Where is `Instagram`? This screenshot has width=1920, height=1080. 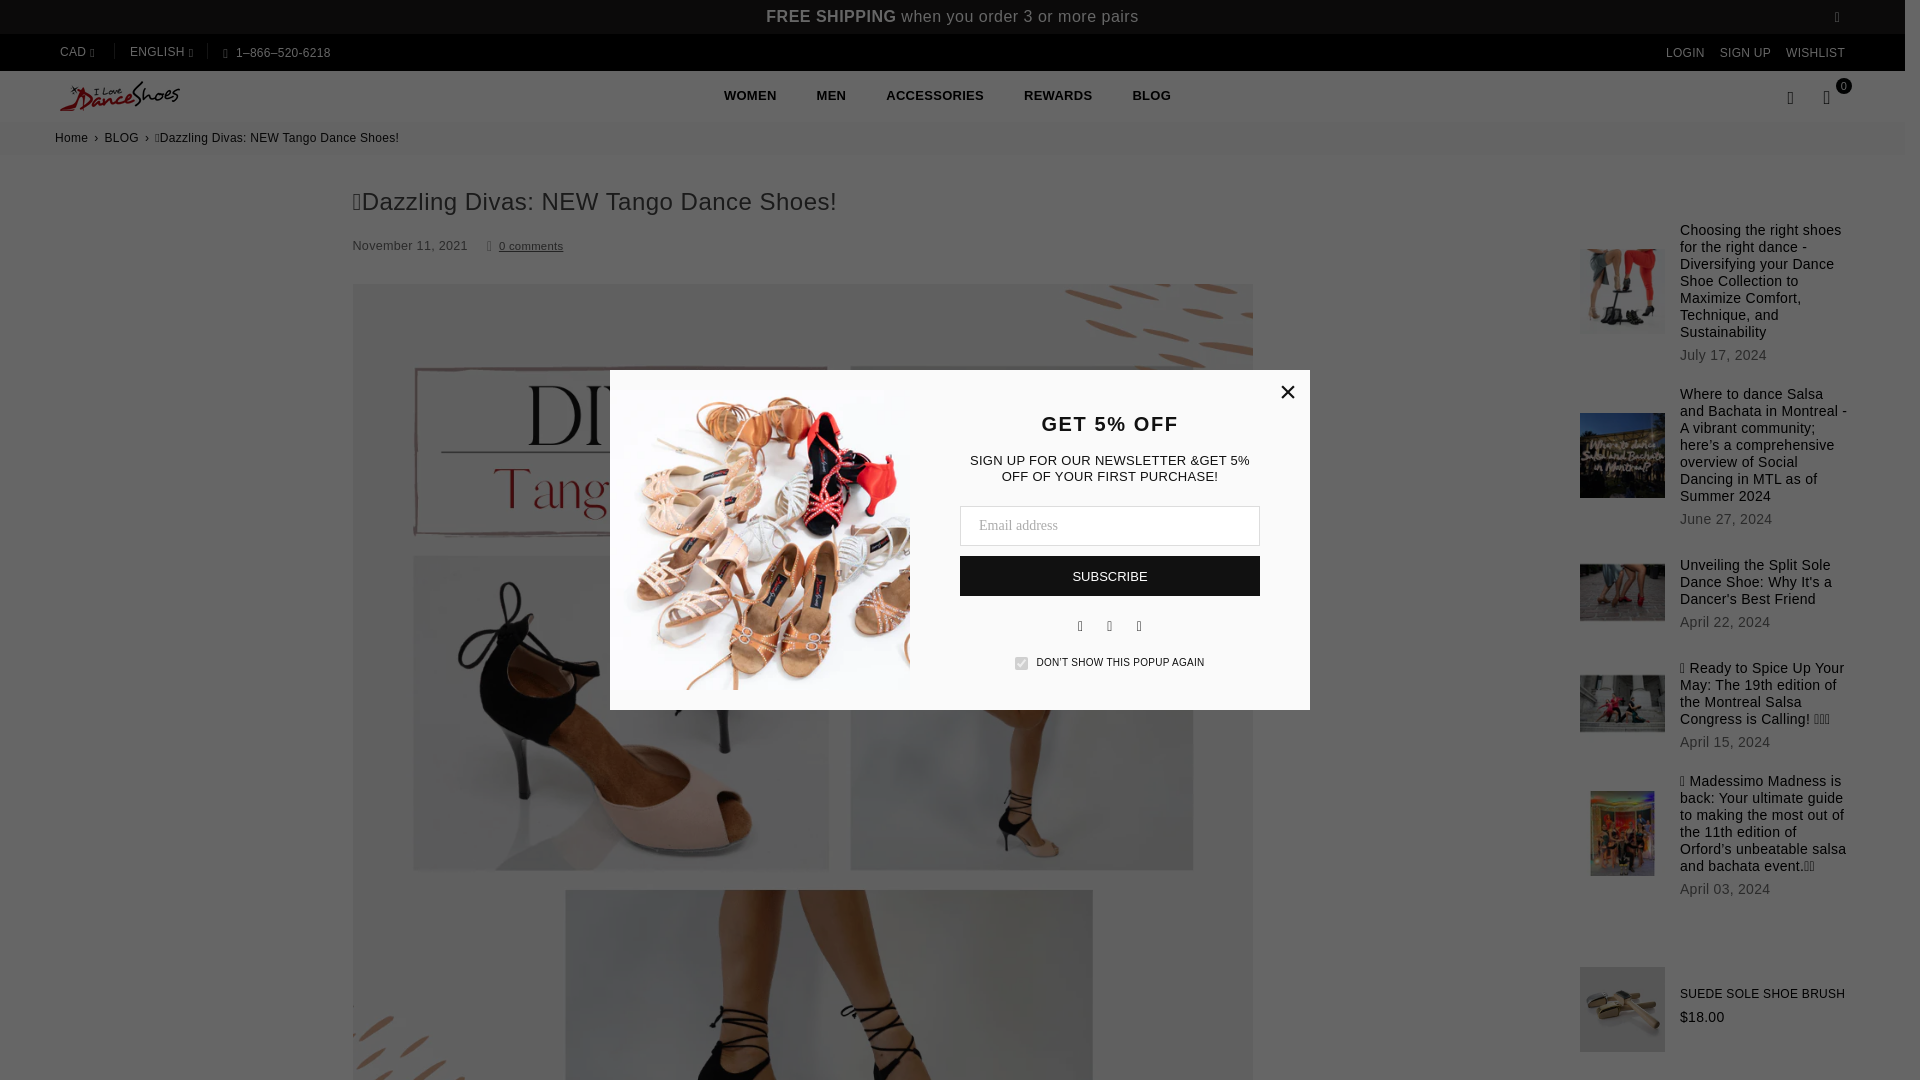
Instagram is located at coordinates (1110, 626).